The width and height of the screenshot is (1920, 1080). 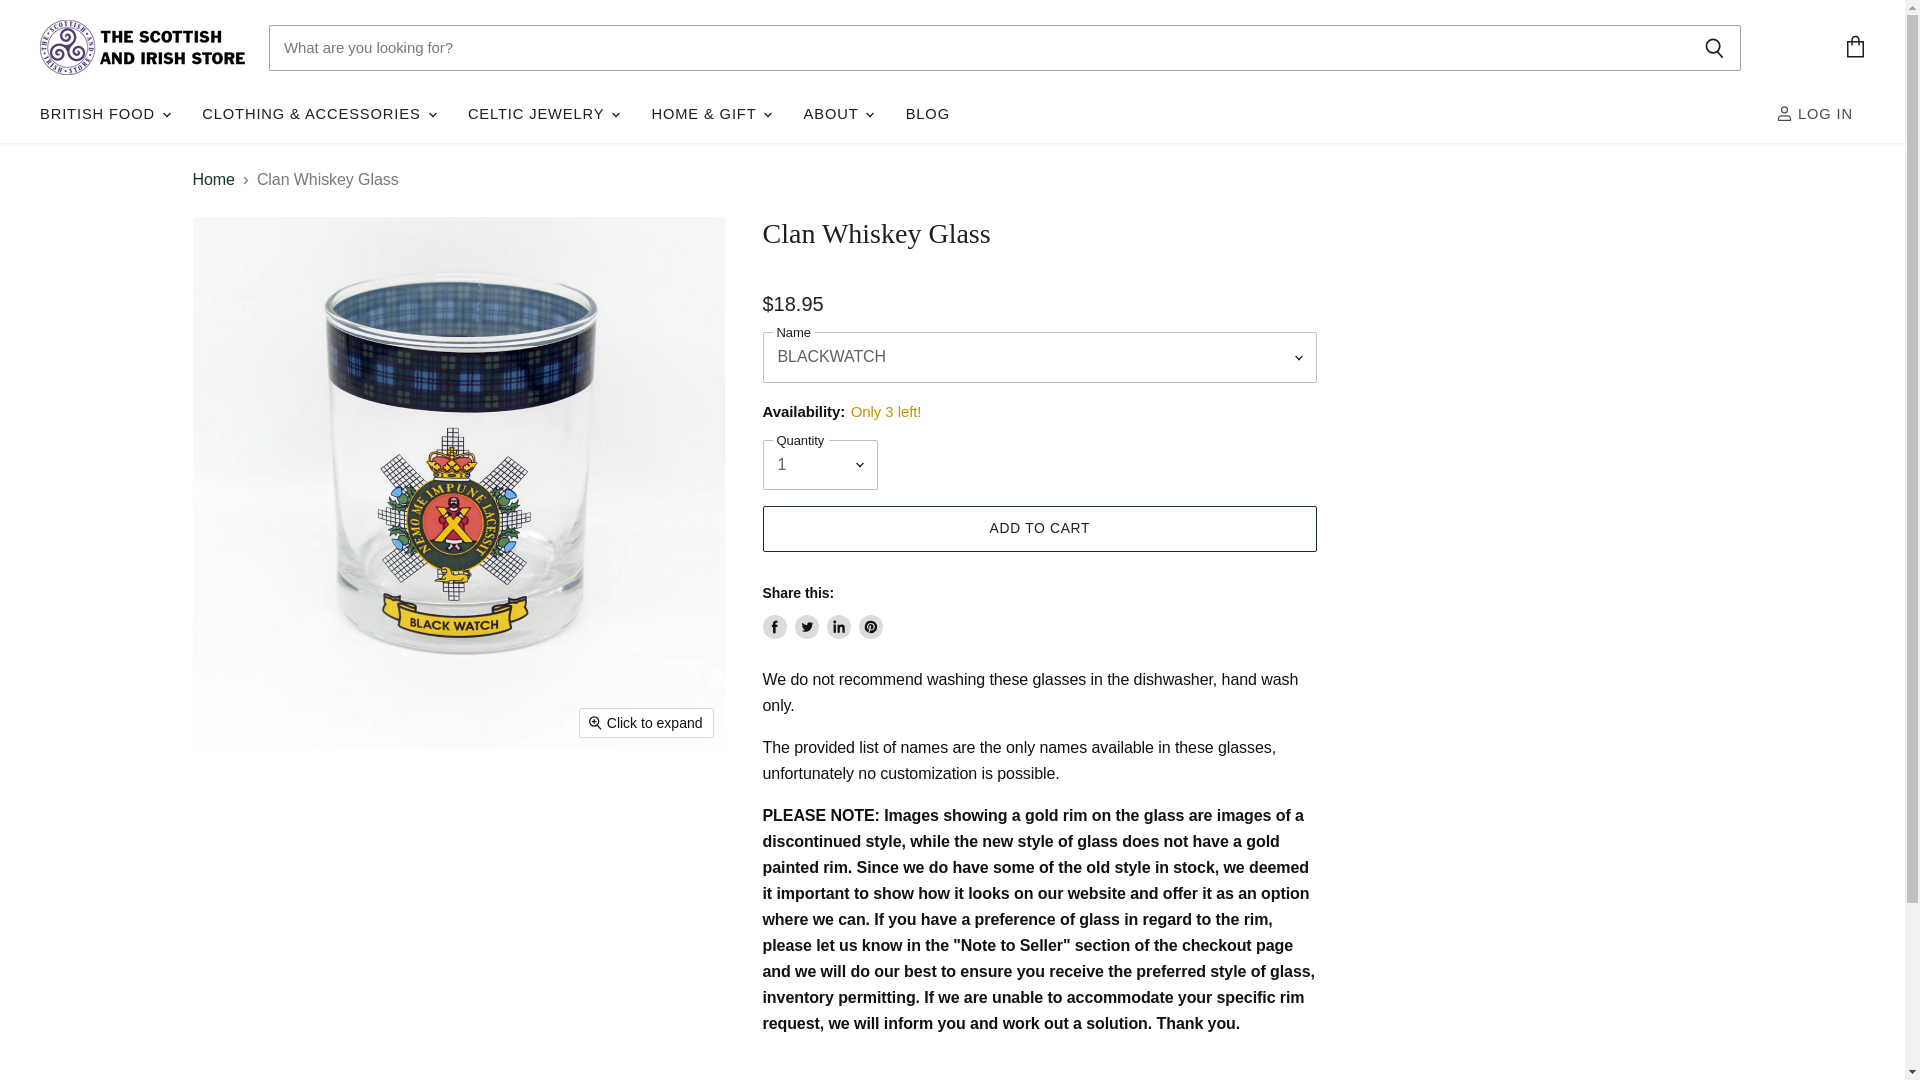 I want to click on BRITISH FOOD, so click(x=103, y=114).